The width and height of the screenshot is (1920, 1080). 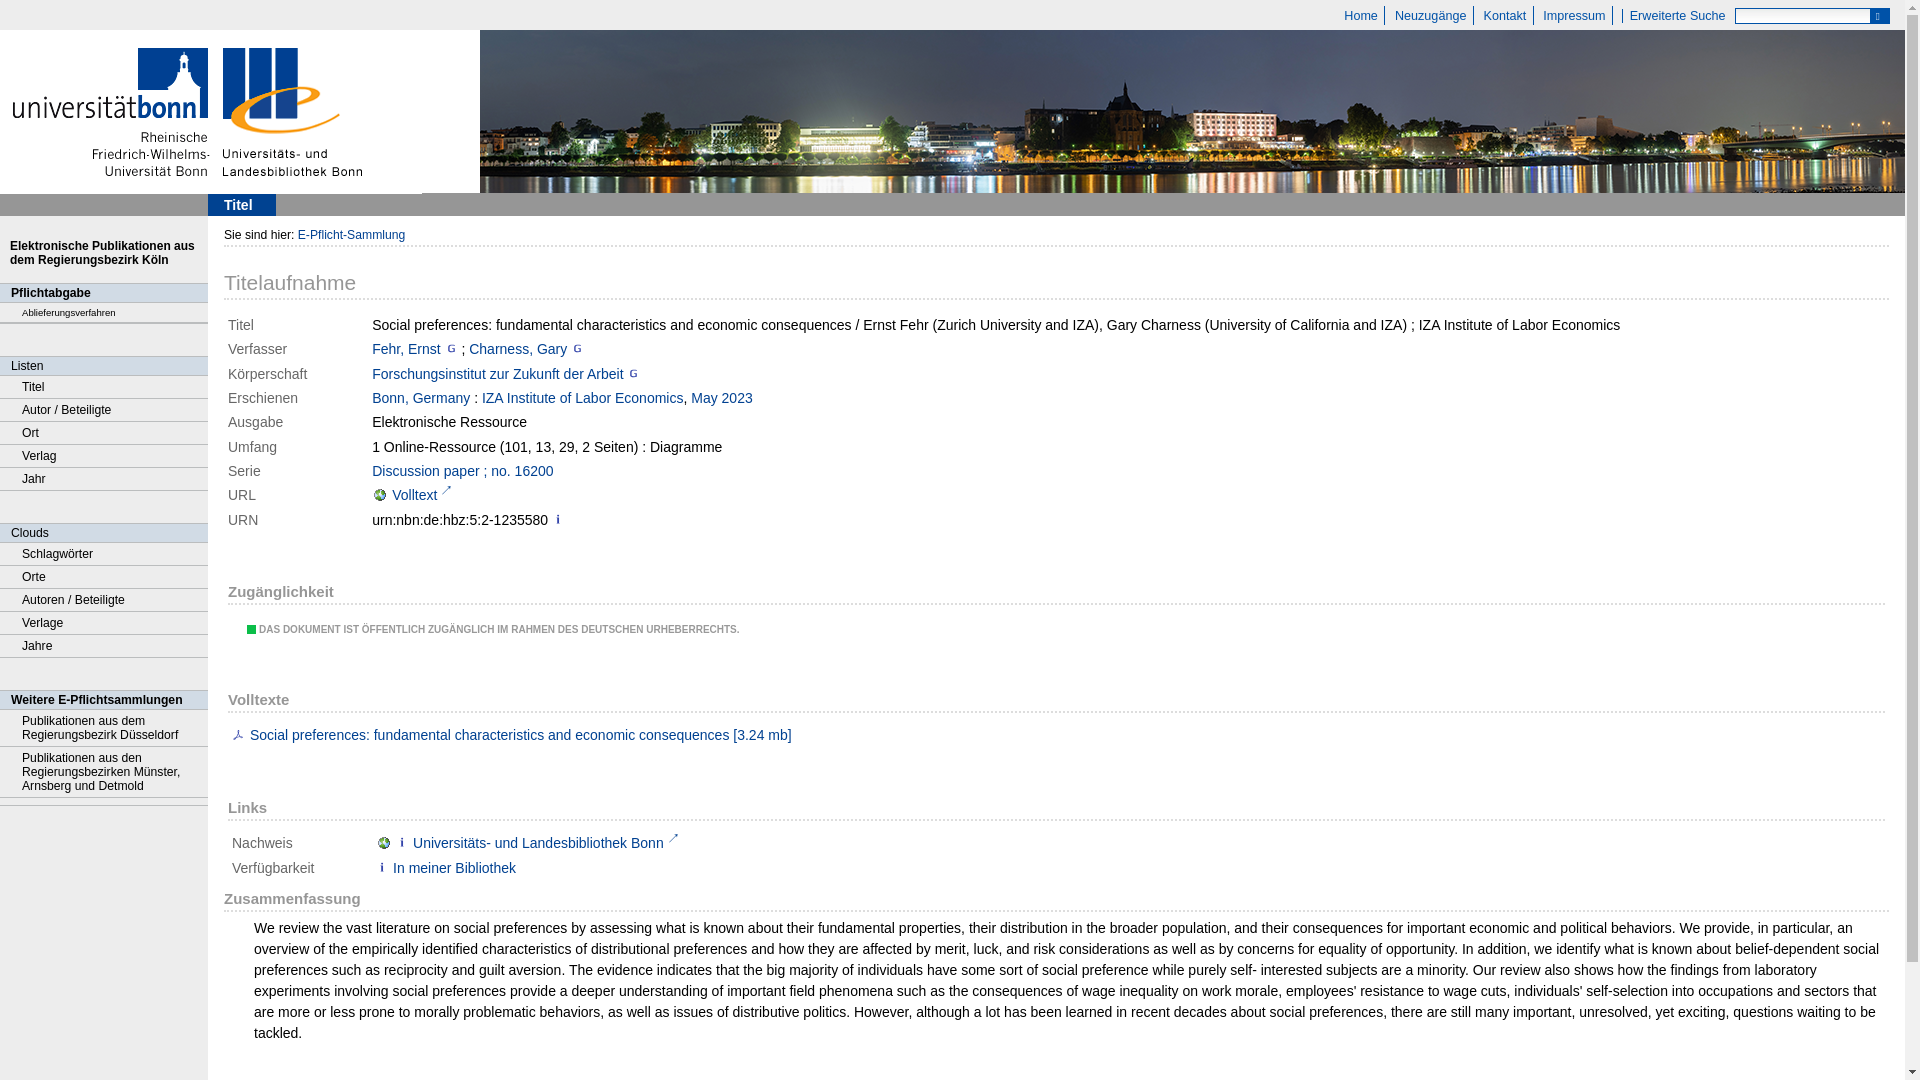 What do you see at coordinates (104, 646) in the screenshot?
I see `Jahre` at bounding box center [104, 646].